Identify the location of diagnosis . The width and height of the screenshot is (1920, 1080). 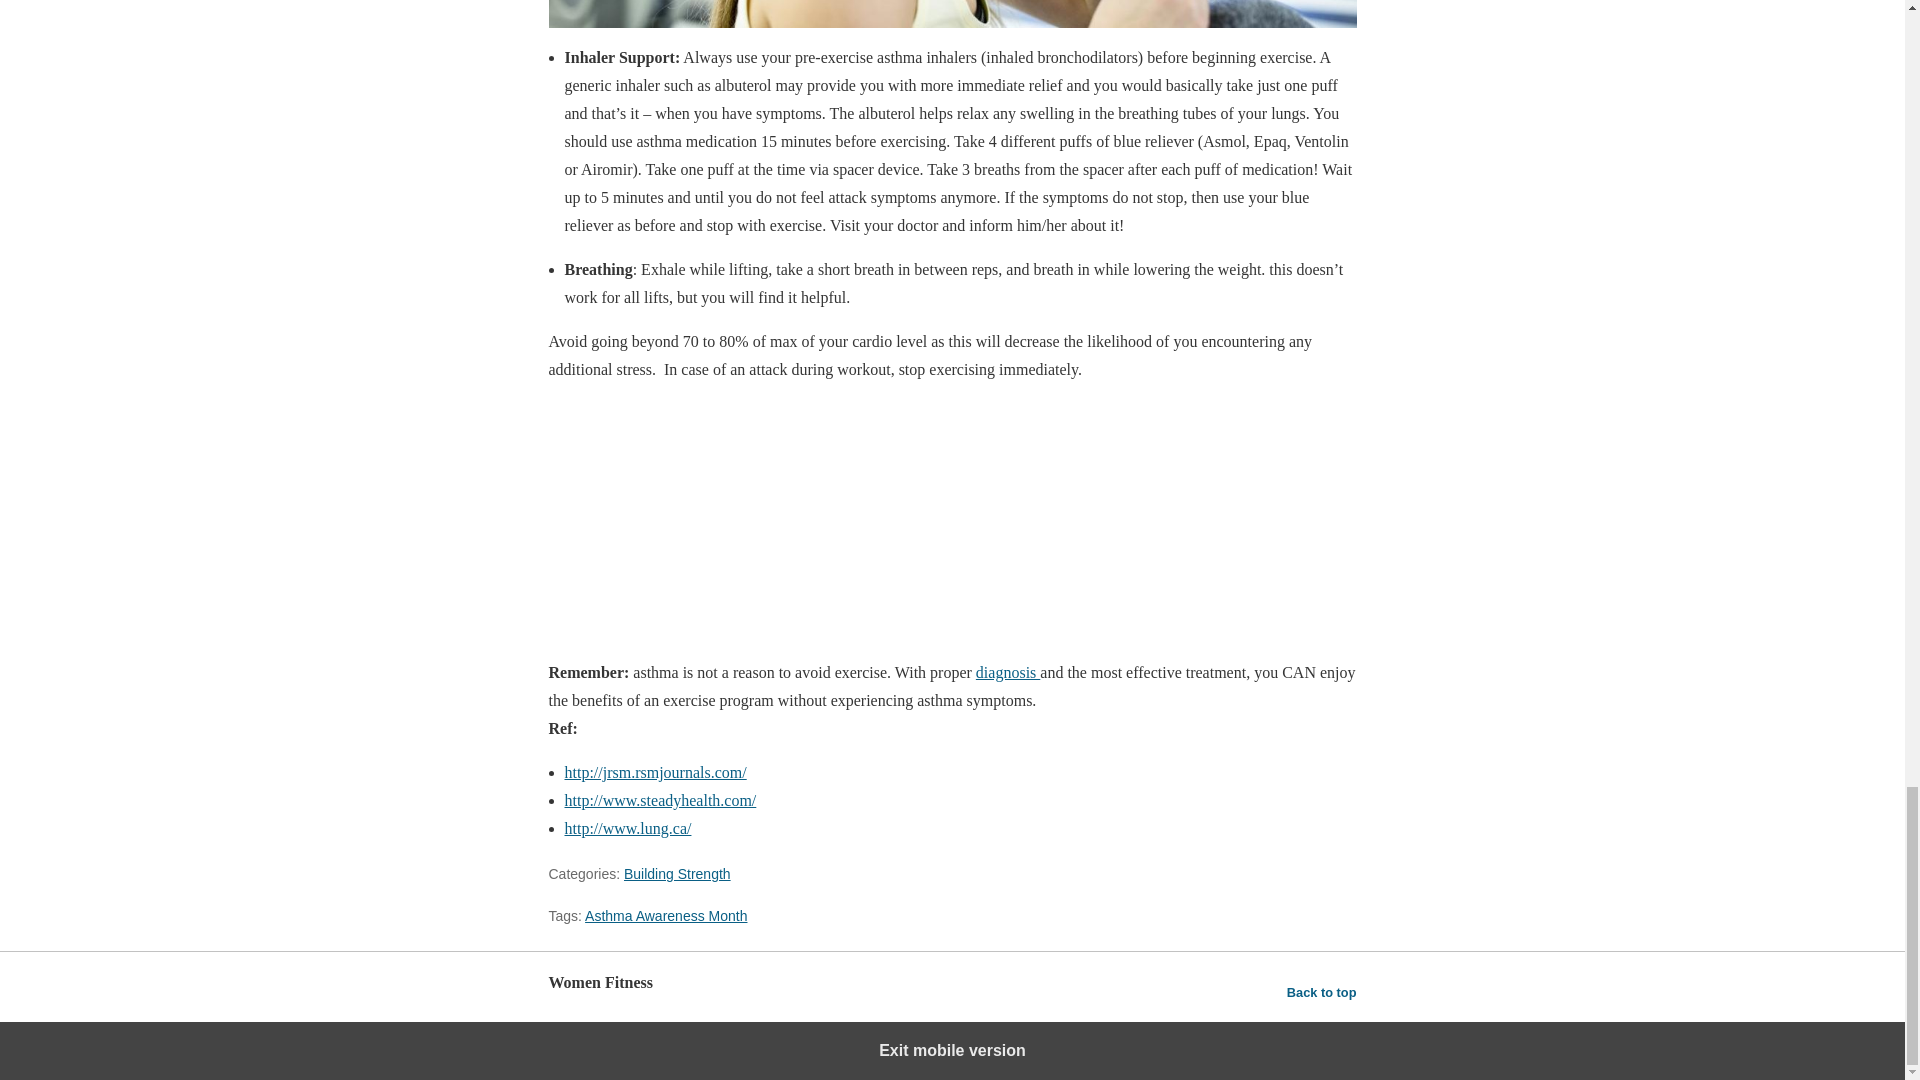
(1008, 672).